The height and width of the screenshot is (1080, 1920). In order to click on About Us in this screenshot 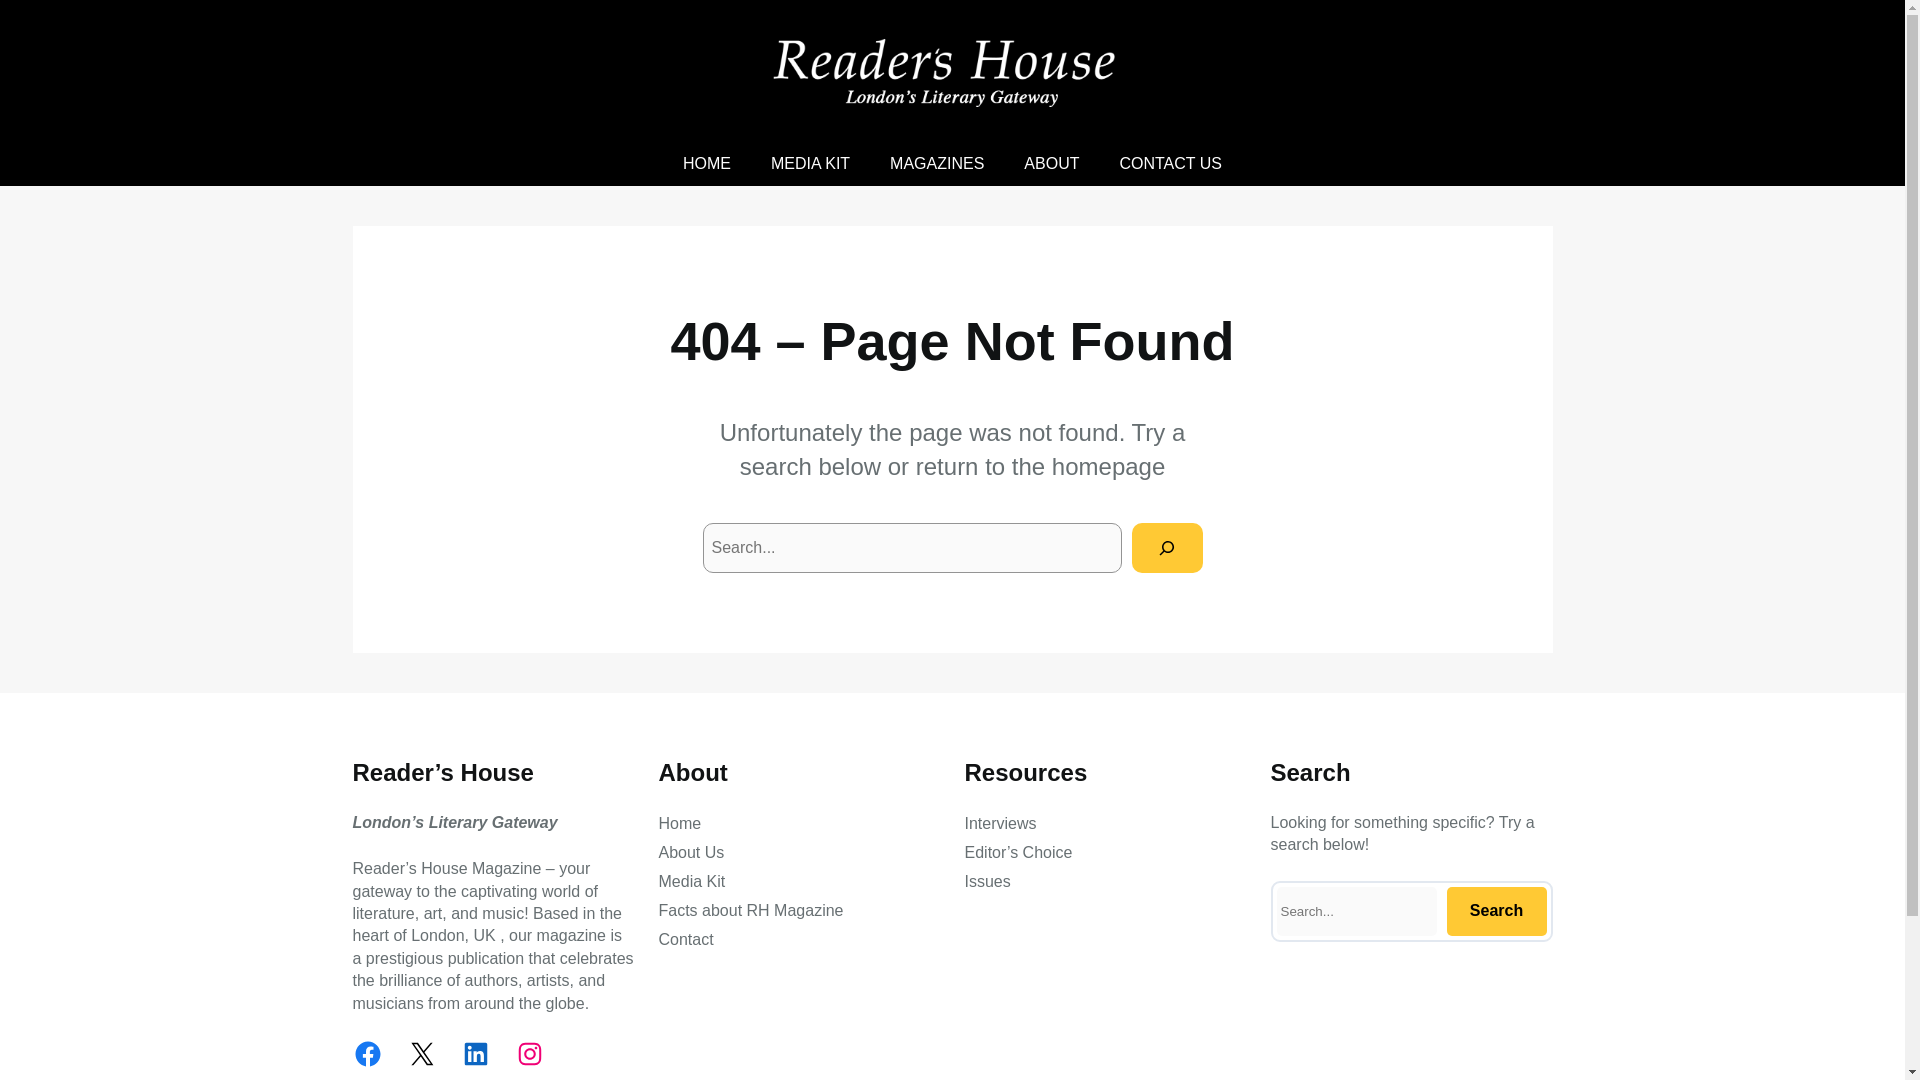, I will do `click(690, 853)`.